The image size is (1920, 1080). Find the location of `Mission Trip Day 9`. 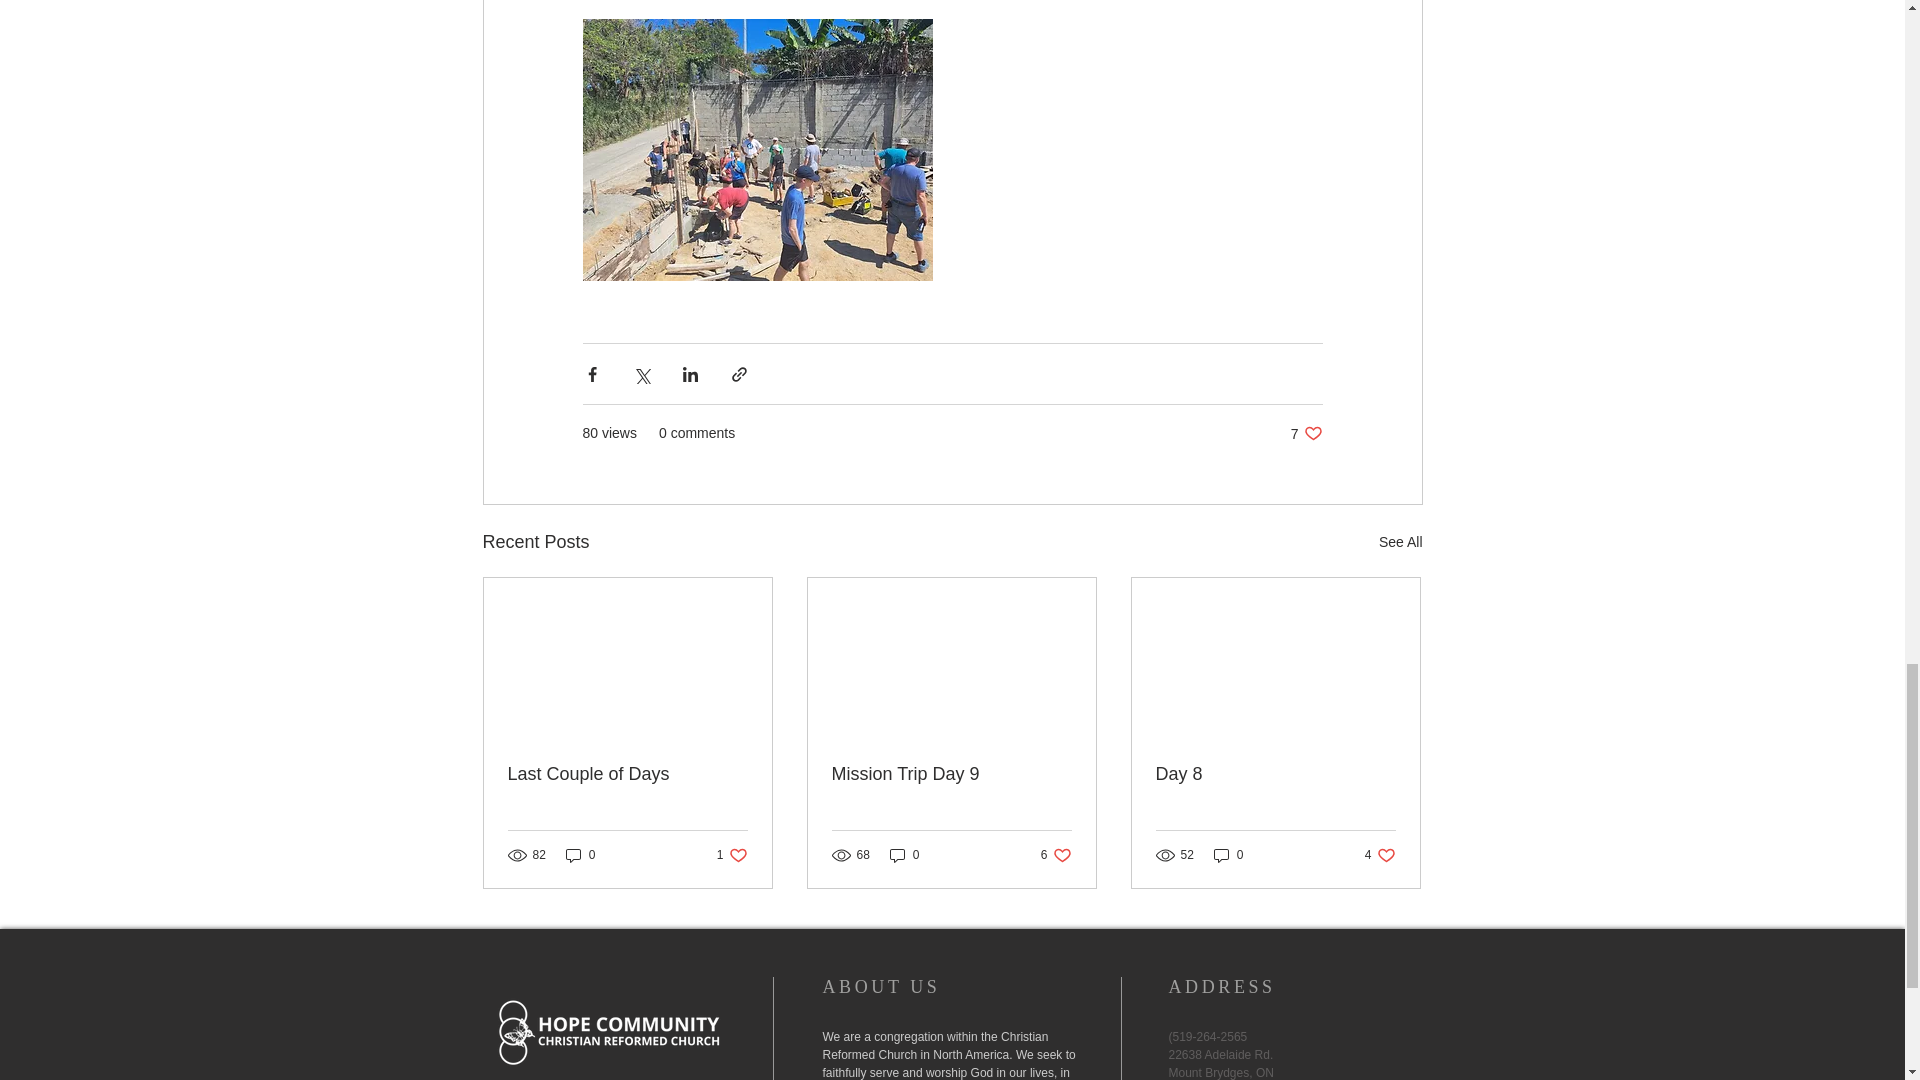

Mission Trip Day 9 is located at coordinates (1228, 855).